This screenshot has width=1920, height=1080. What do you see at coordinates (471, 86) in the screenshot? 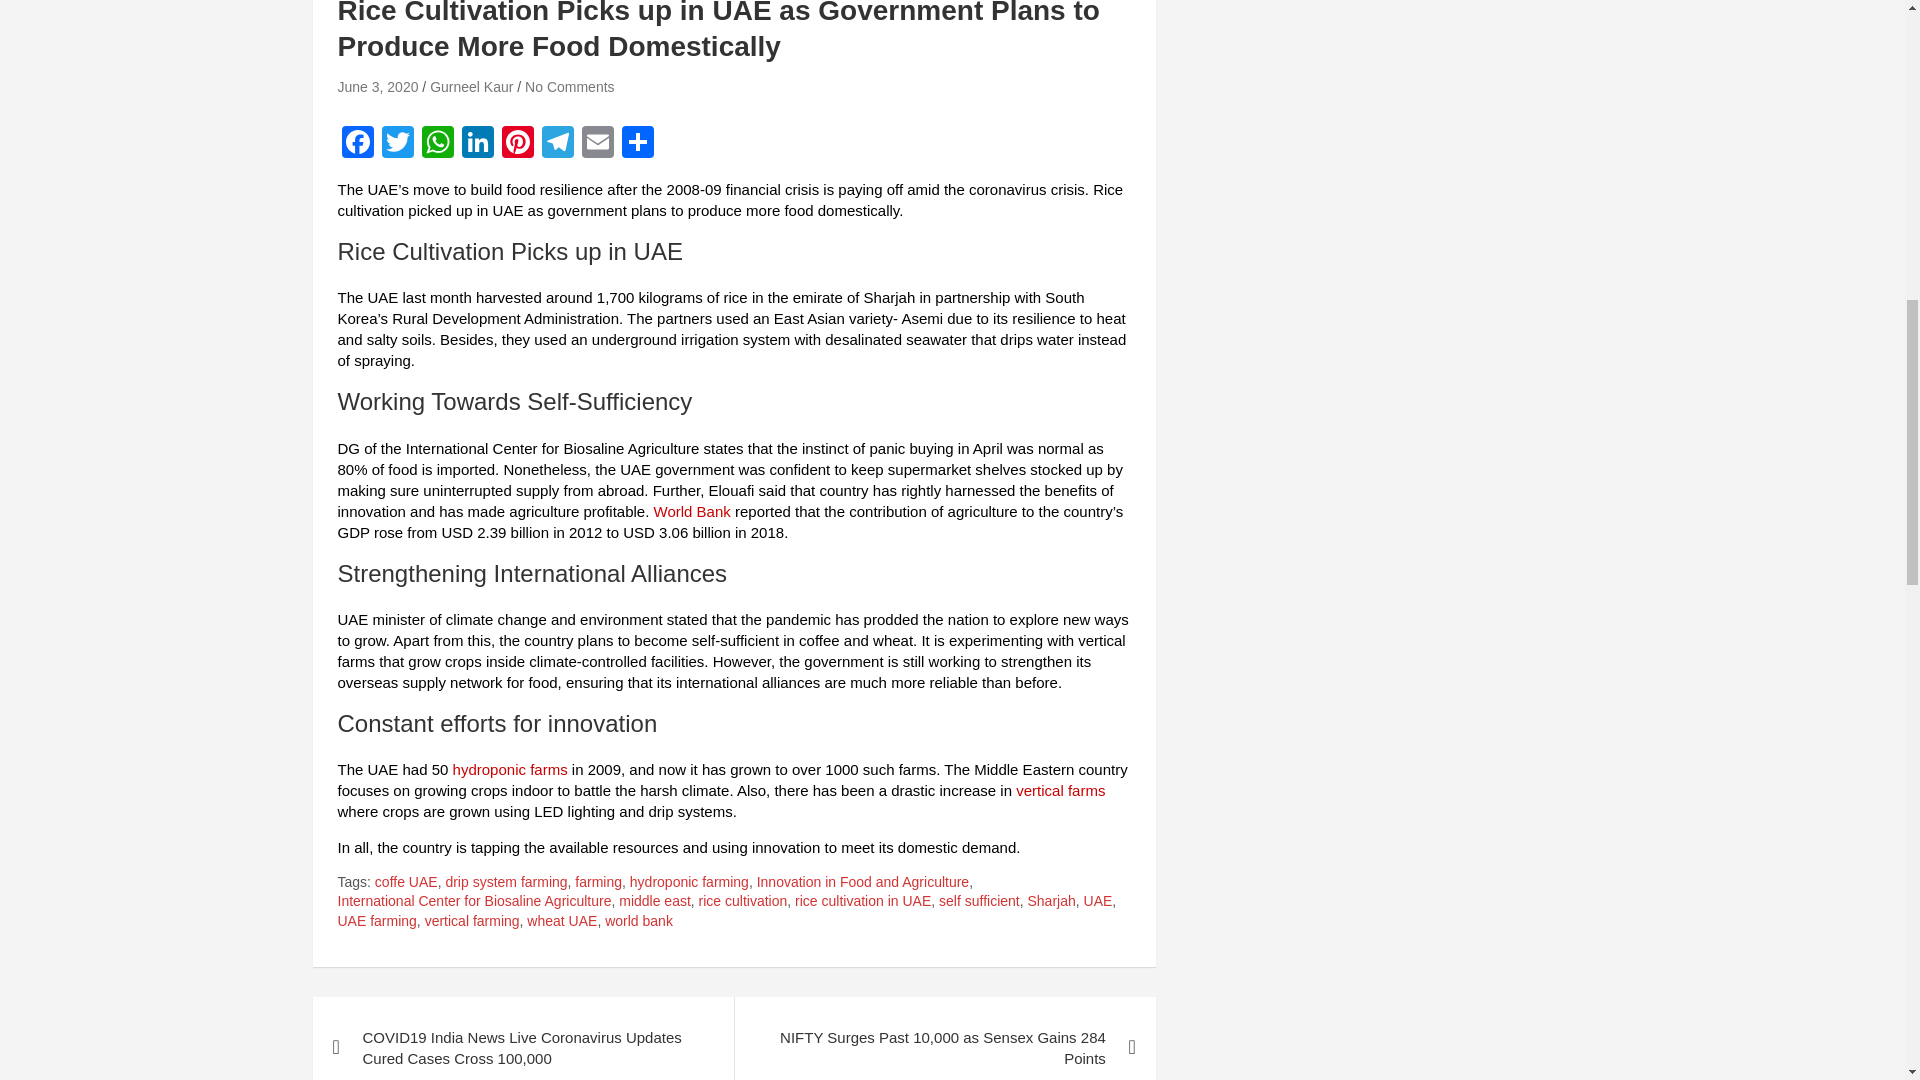
I see `Gurneel Kaur` at bounding box center [471, 86].